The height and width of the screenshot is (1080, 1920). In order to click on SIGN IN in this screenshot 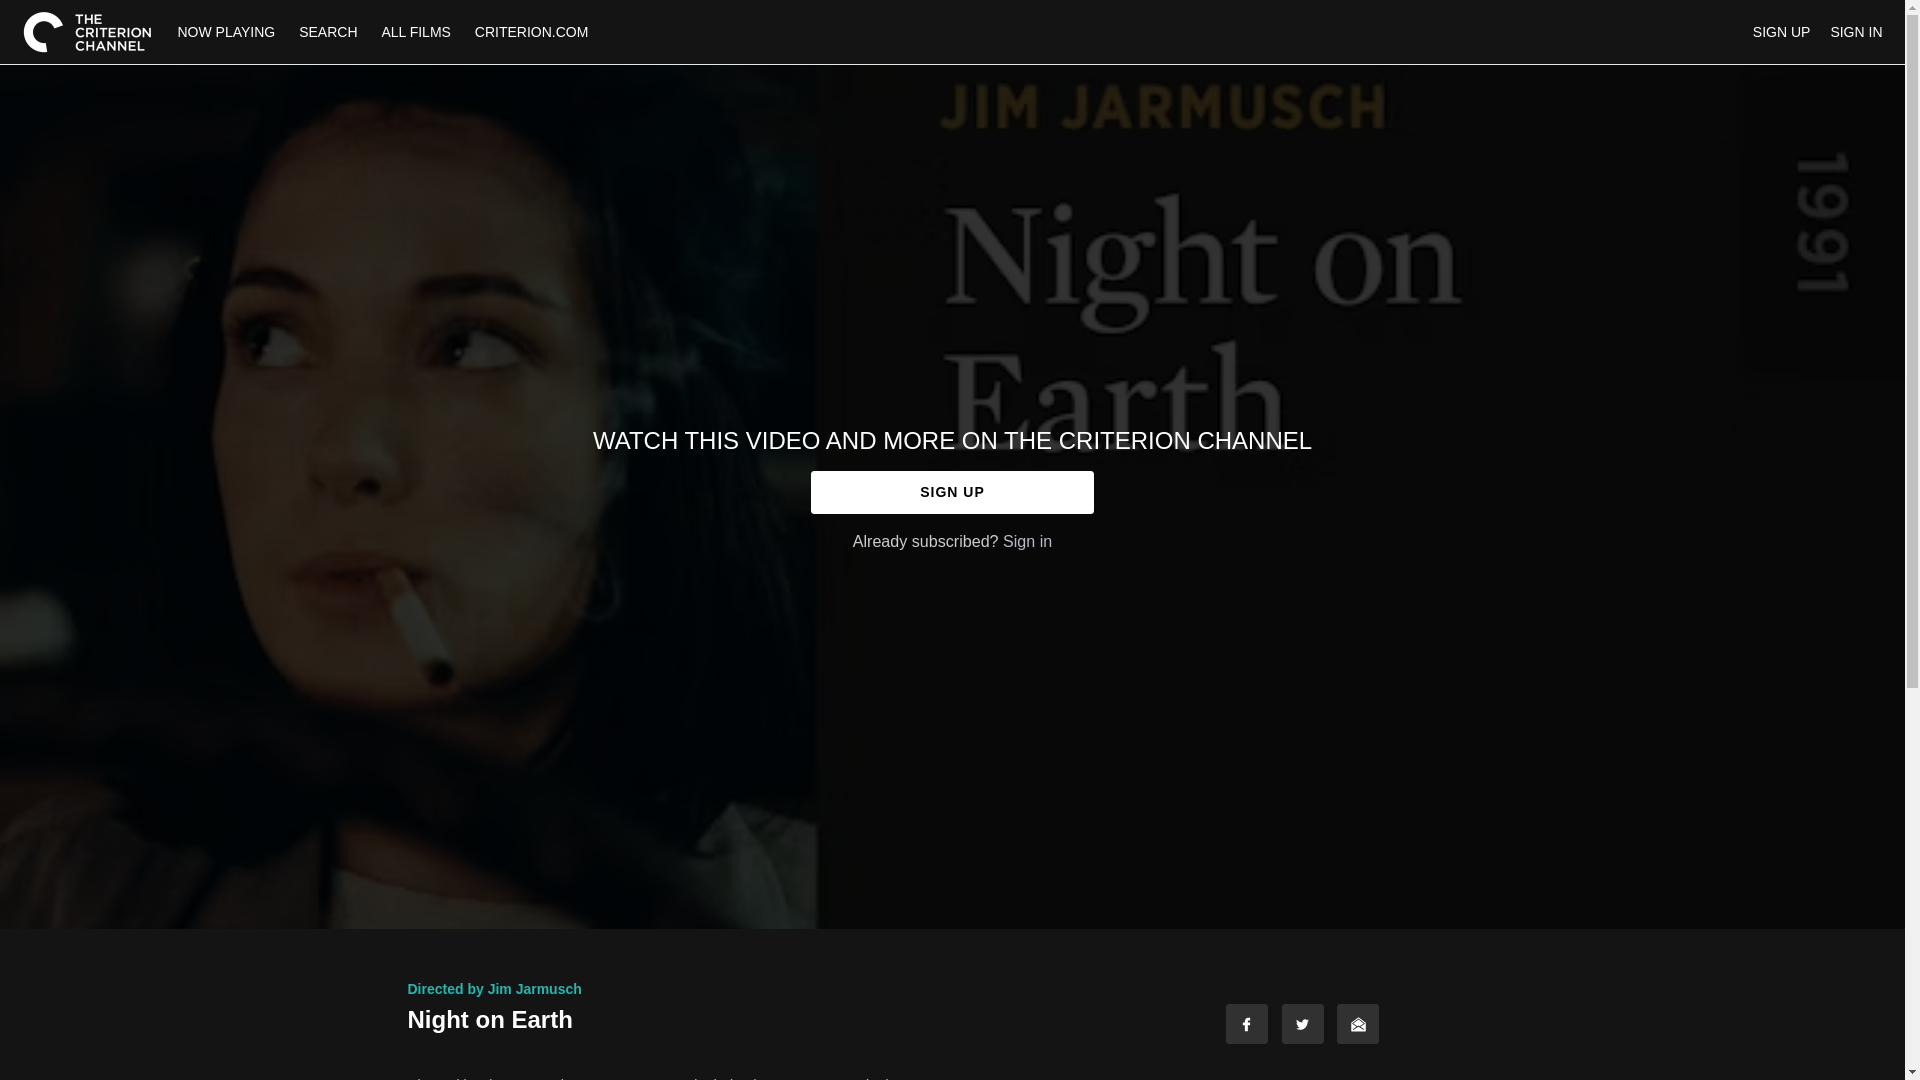, I will do `click(1855, 32)`.